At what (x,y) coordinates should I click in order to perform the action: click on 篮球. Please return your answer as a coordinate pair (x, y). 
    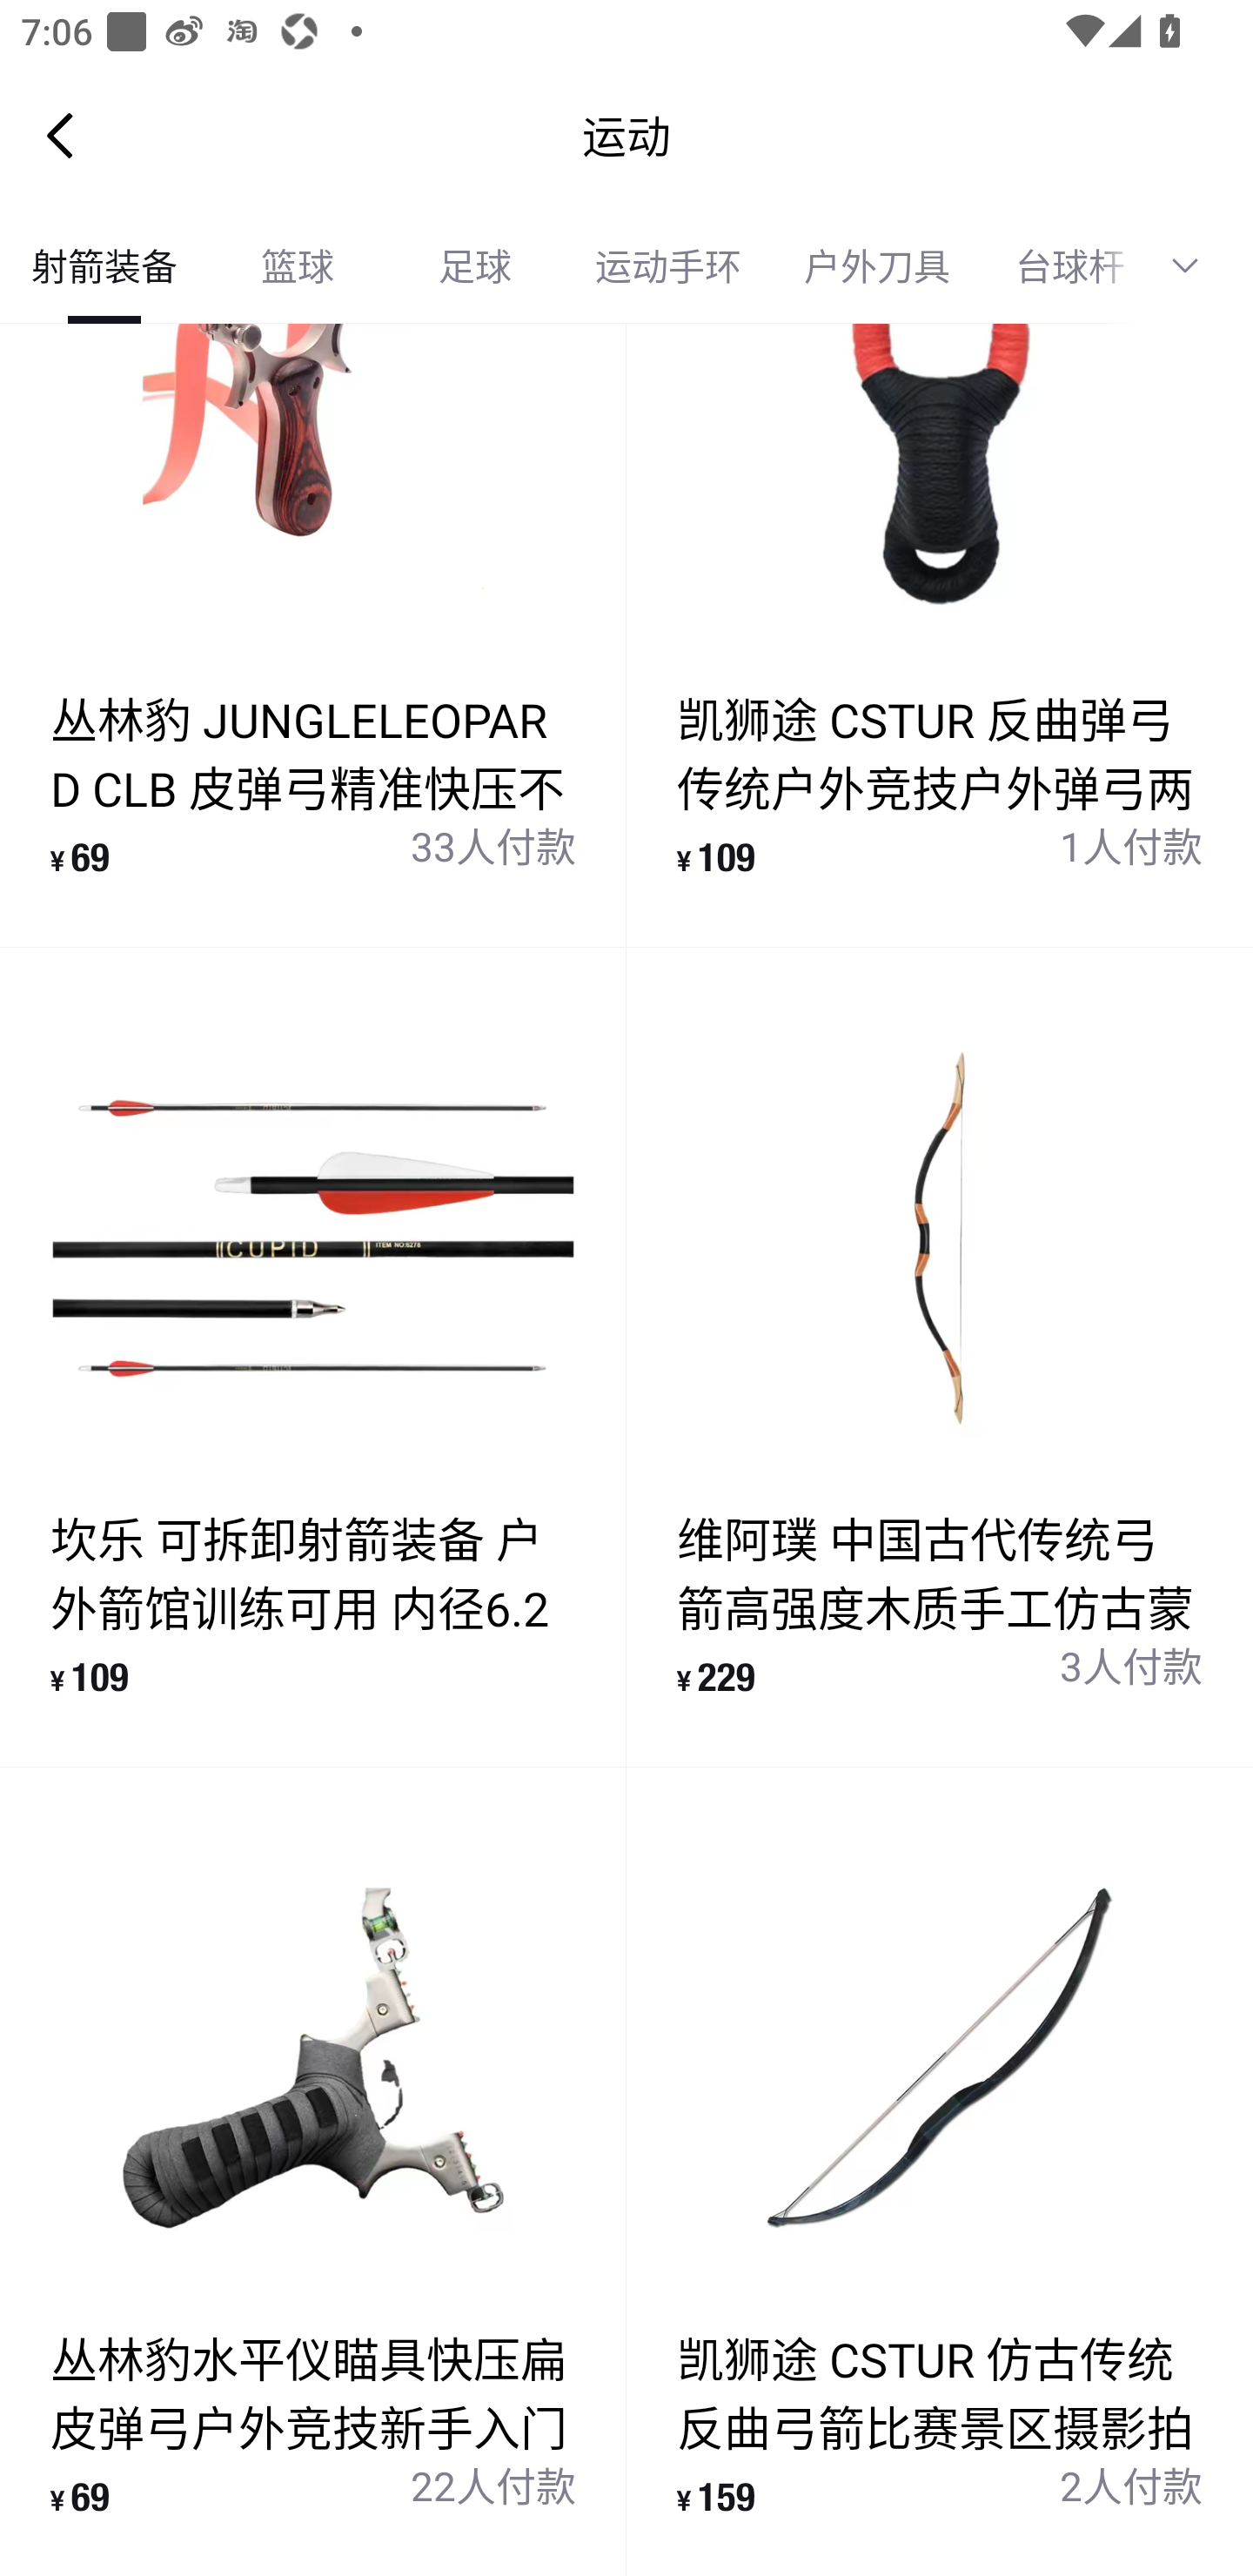
    Looking at the image, I should click on (298, 266).